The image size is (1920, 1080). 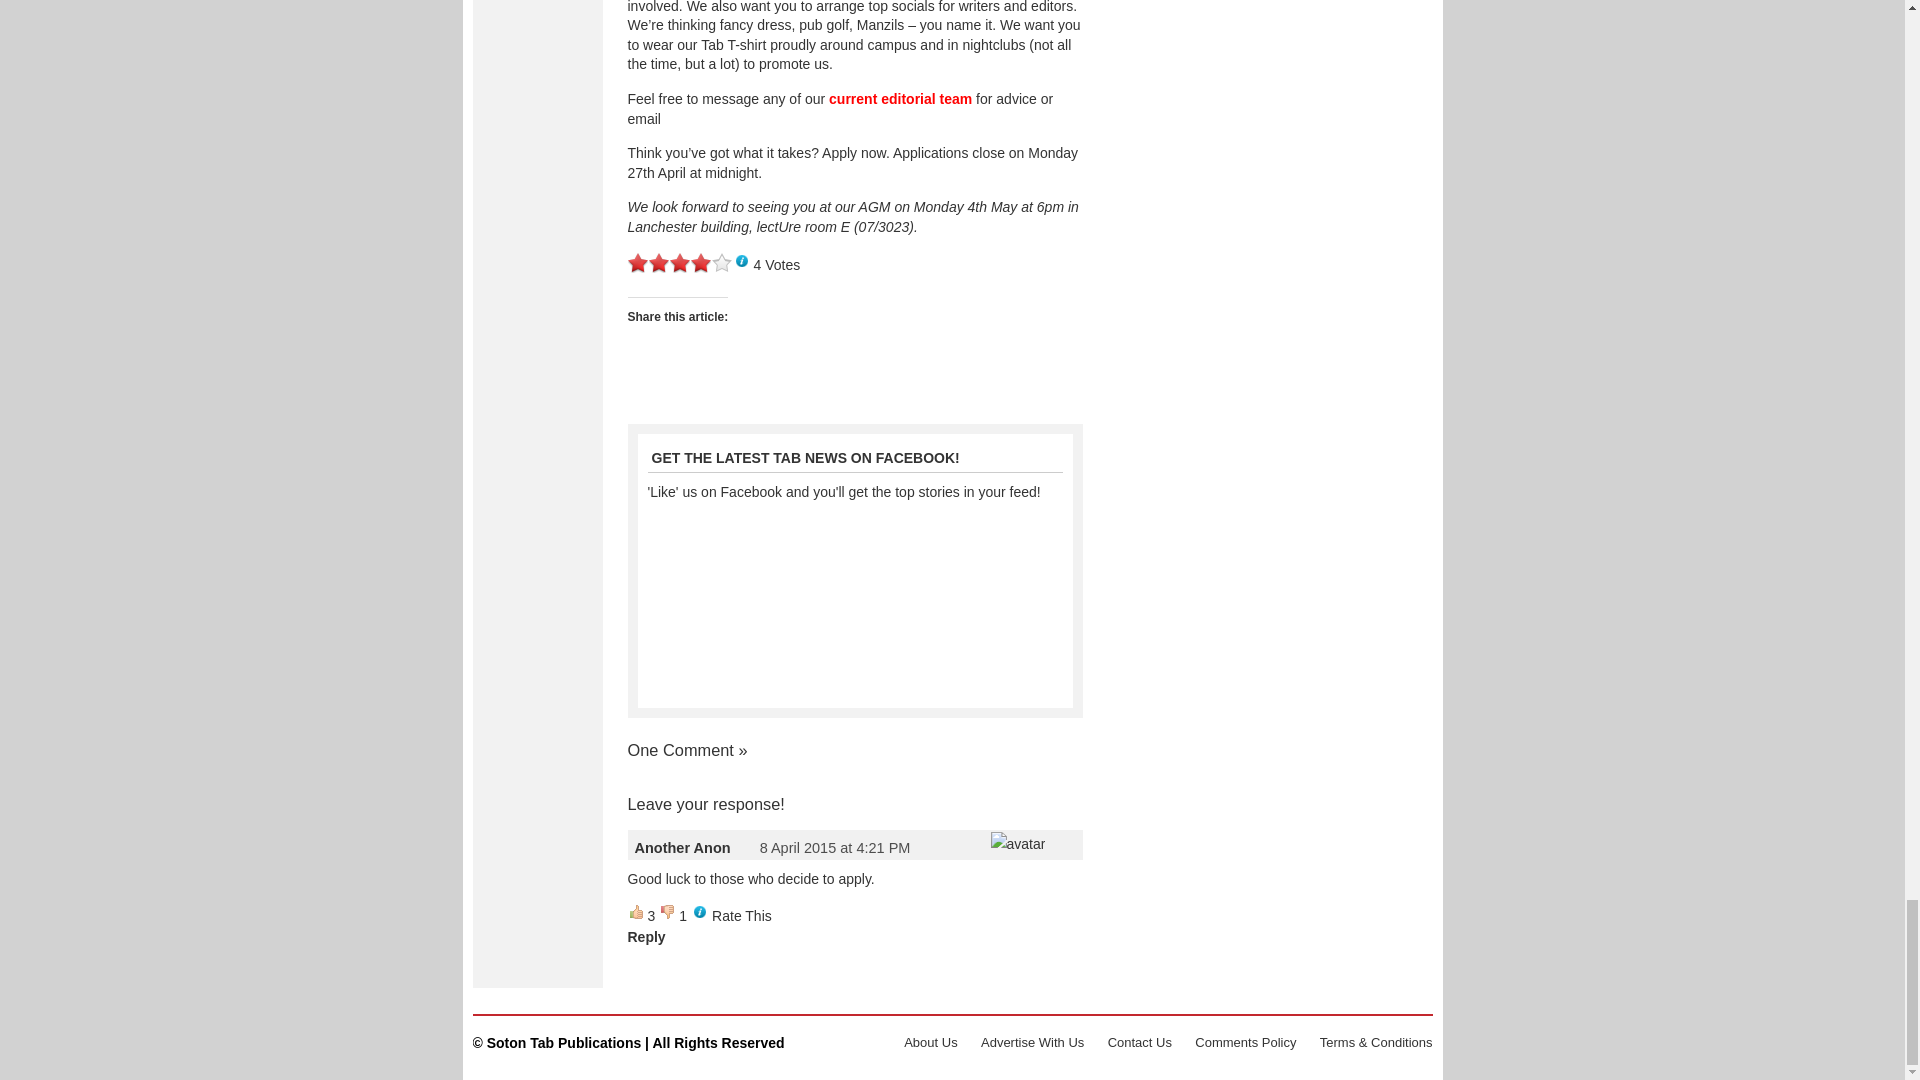 What do you see at coordinates (900, 98) in the screenshot?
I see `current editorial team` at bounding box center [900, 98].